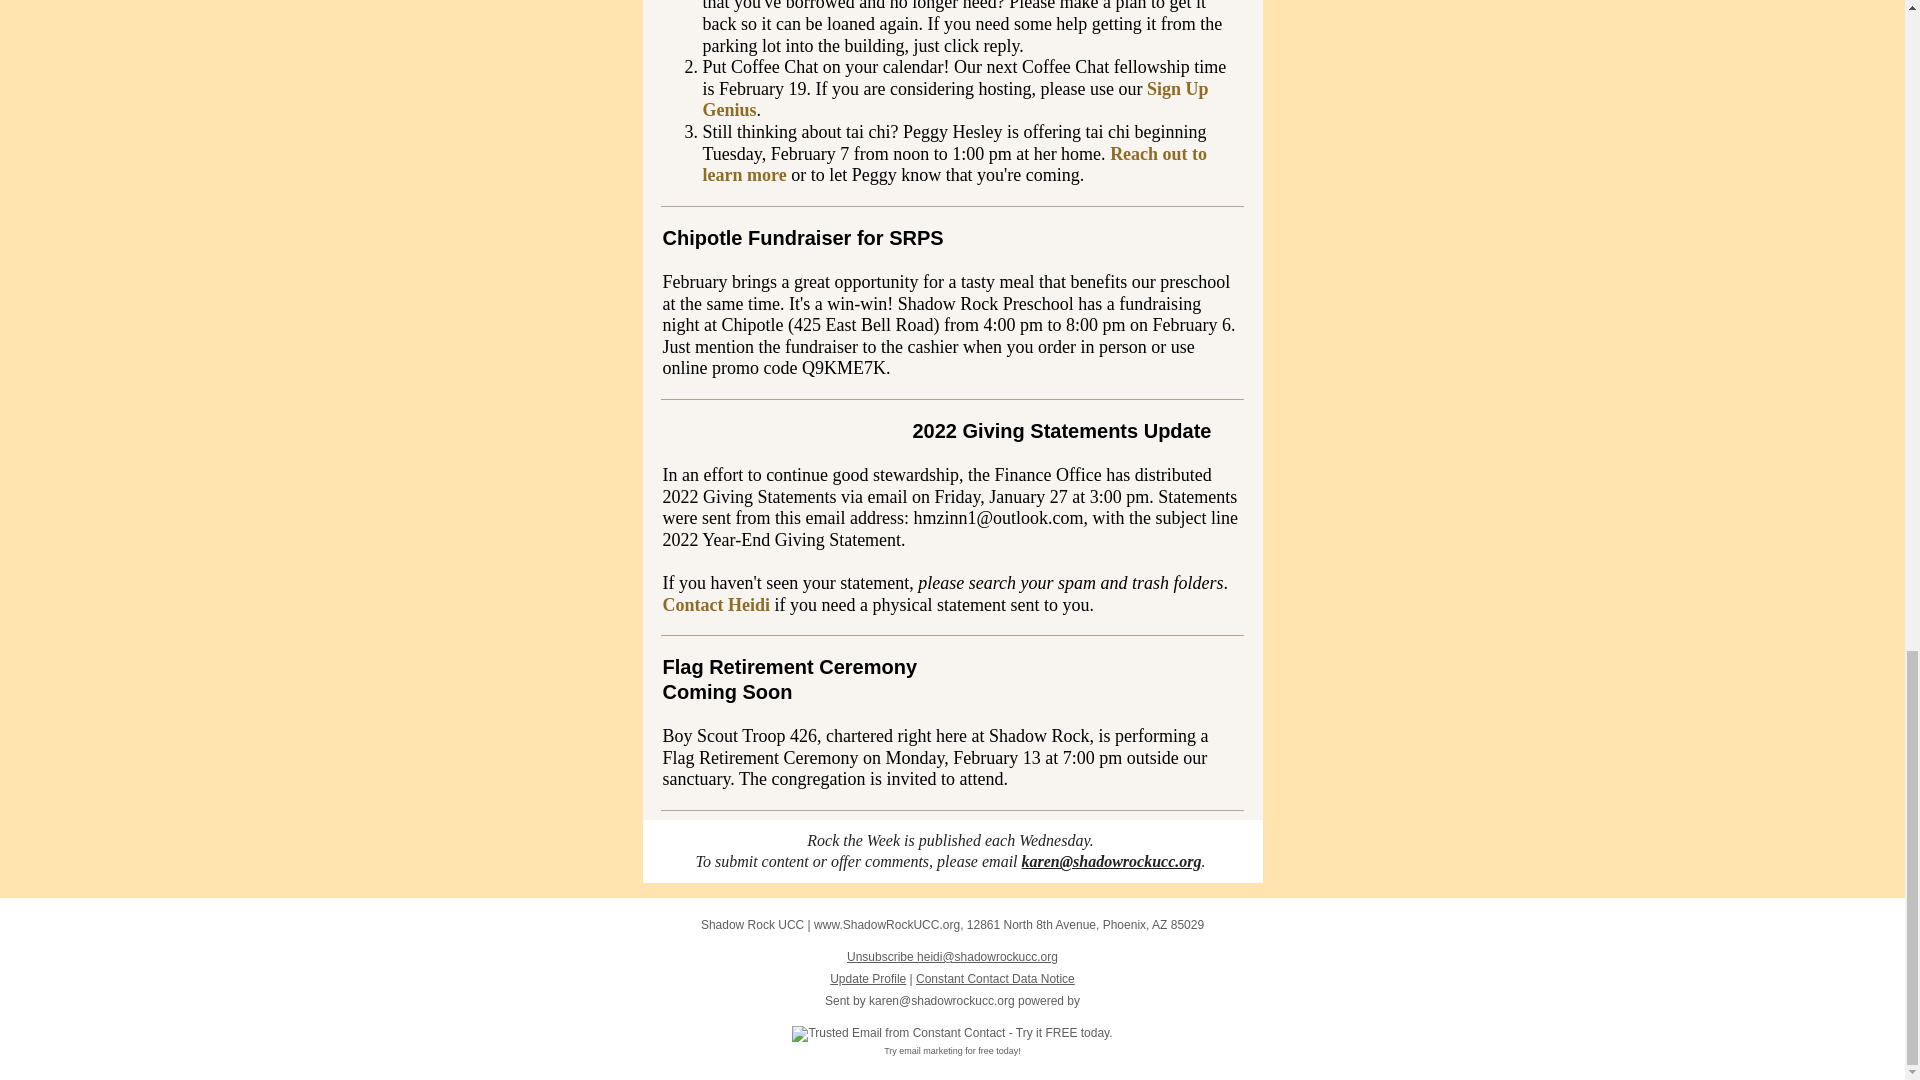  Describe the element at coordinates (952, 1051) in the screenshot. I see `Try email marketing for free today!` at that location.